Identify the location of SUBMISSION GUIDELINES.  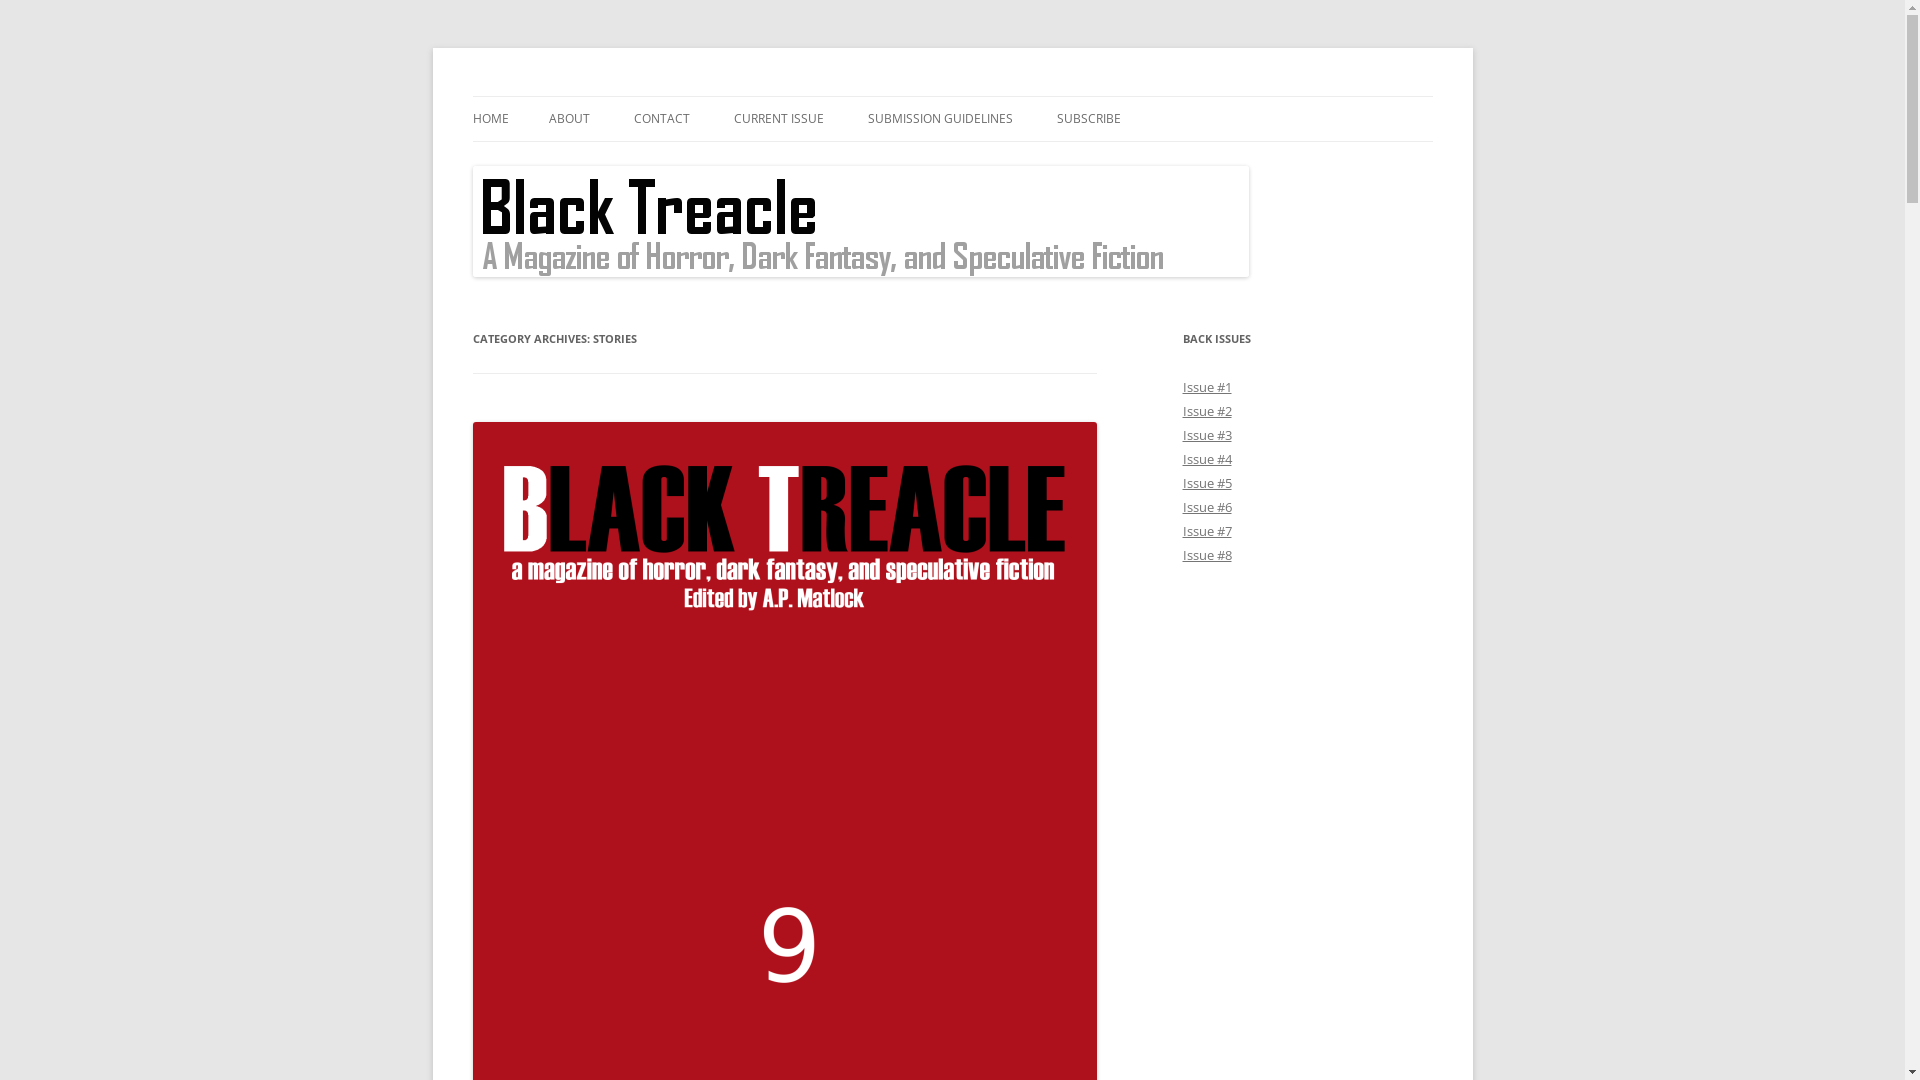
(940, 119).